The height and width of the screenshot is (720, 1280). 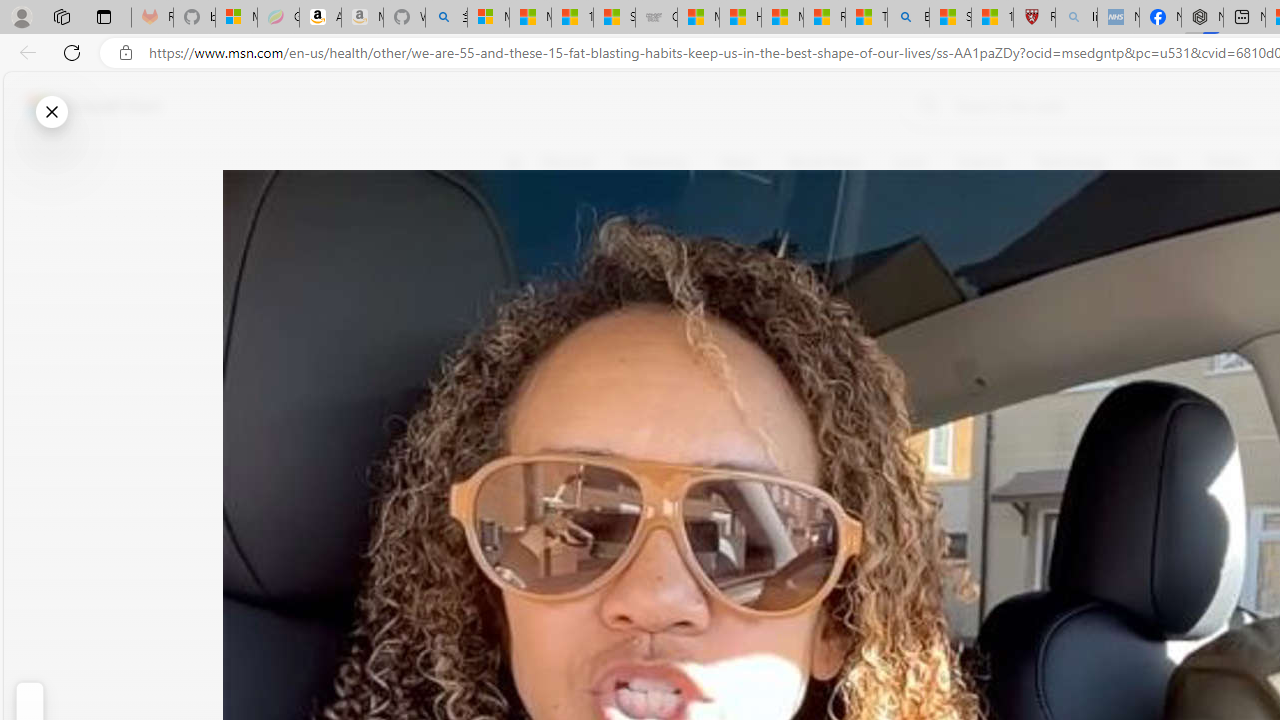 What do you see at coordinates (1156, 162) in the screenshot?
I see `Crime` at bounding box center [1156, 162].